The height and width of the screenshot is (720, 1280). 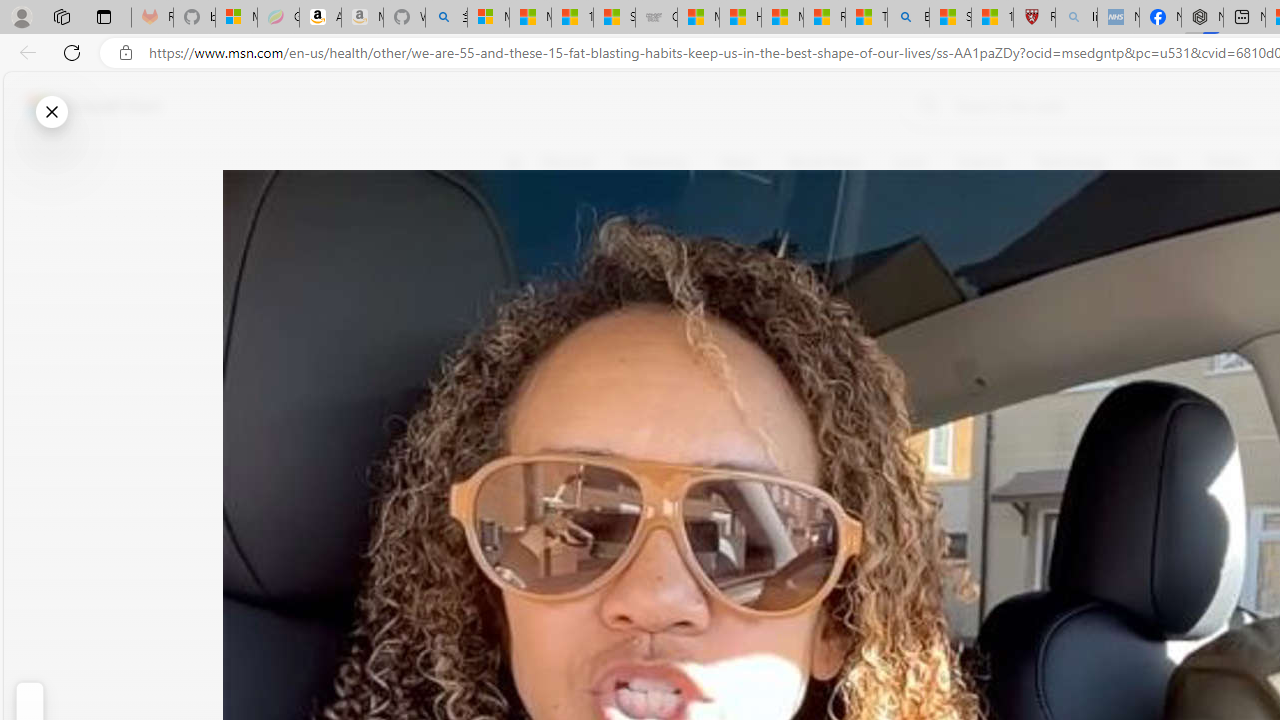 What do you see at coordinates (1156, 162) in the screenshot?
I see `Crime` at bounding box center [1156, 162].